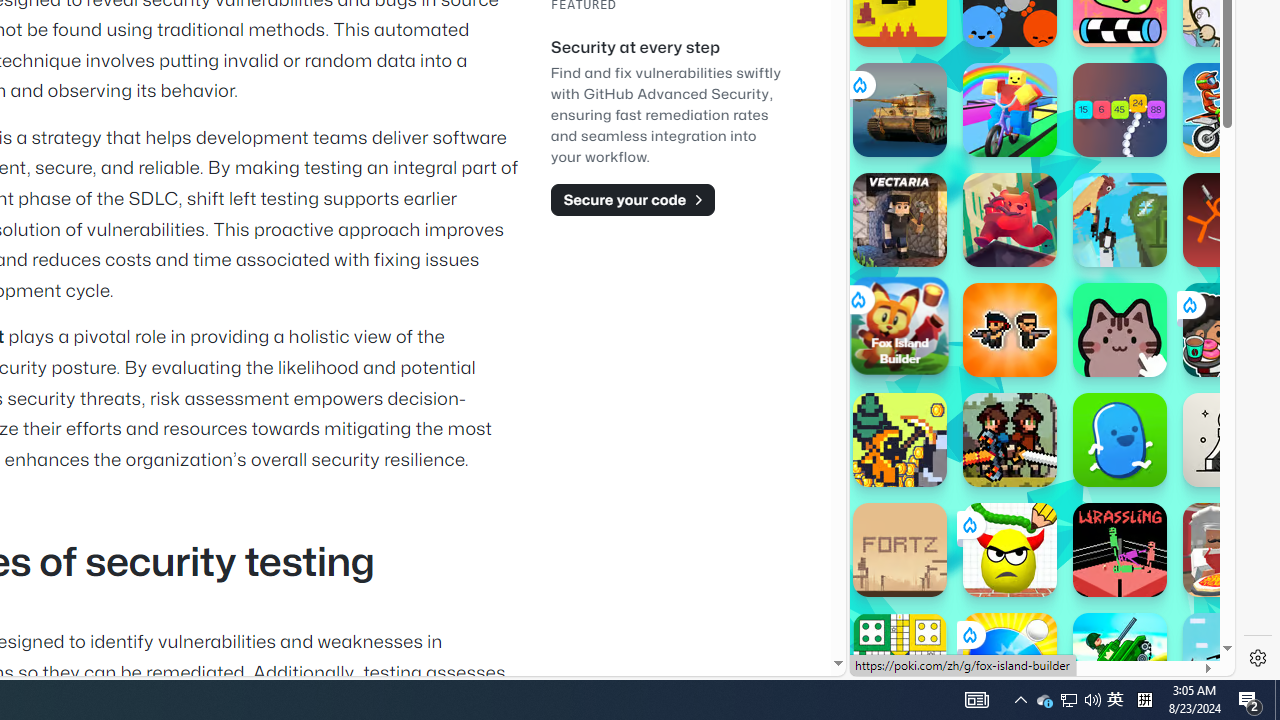  What do you see at coordinates (1120, 330) in the screenshot?
I see `Catpad` at bounding box center [1120, 330].